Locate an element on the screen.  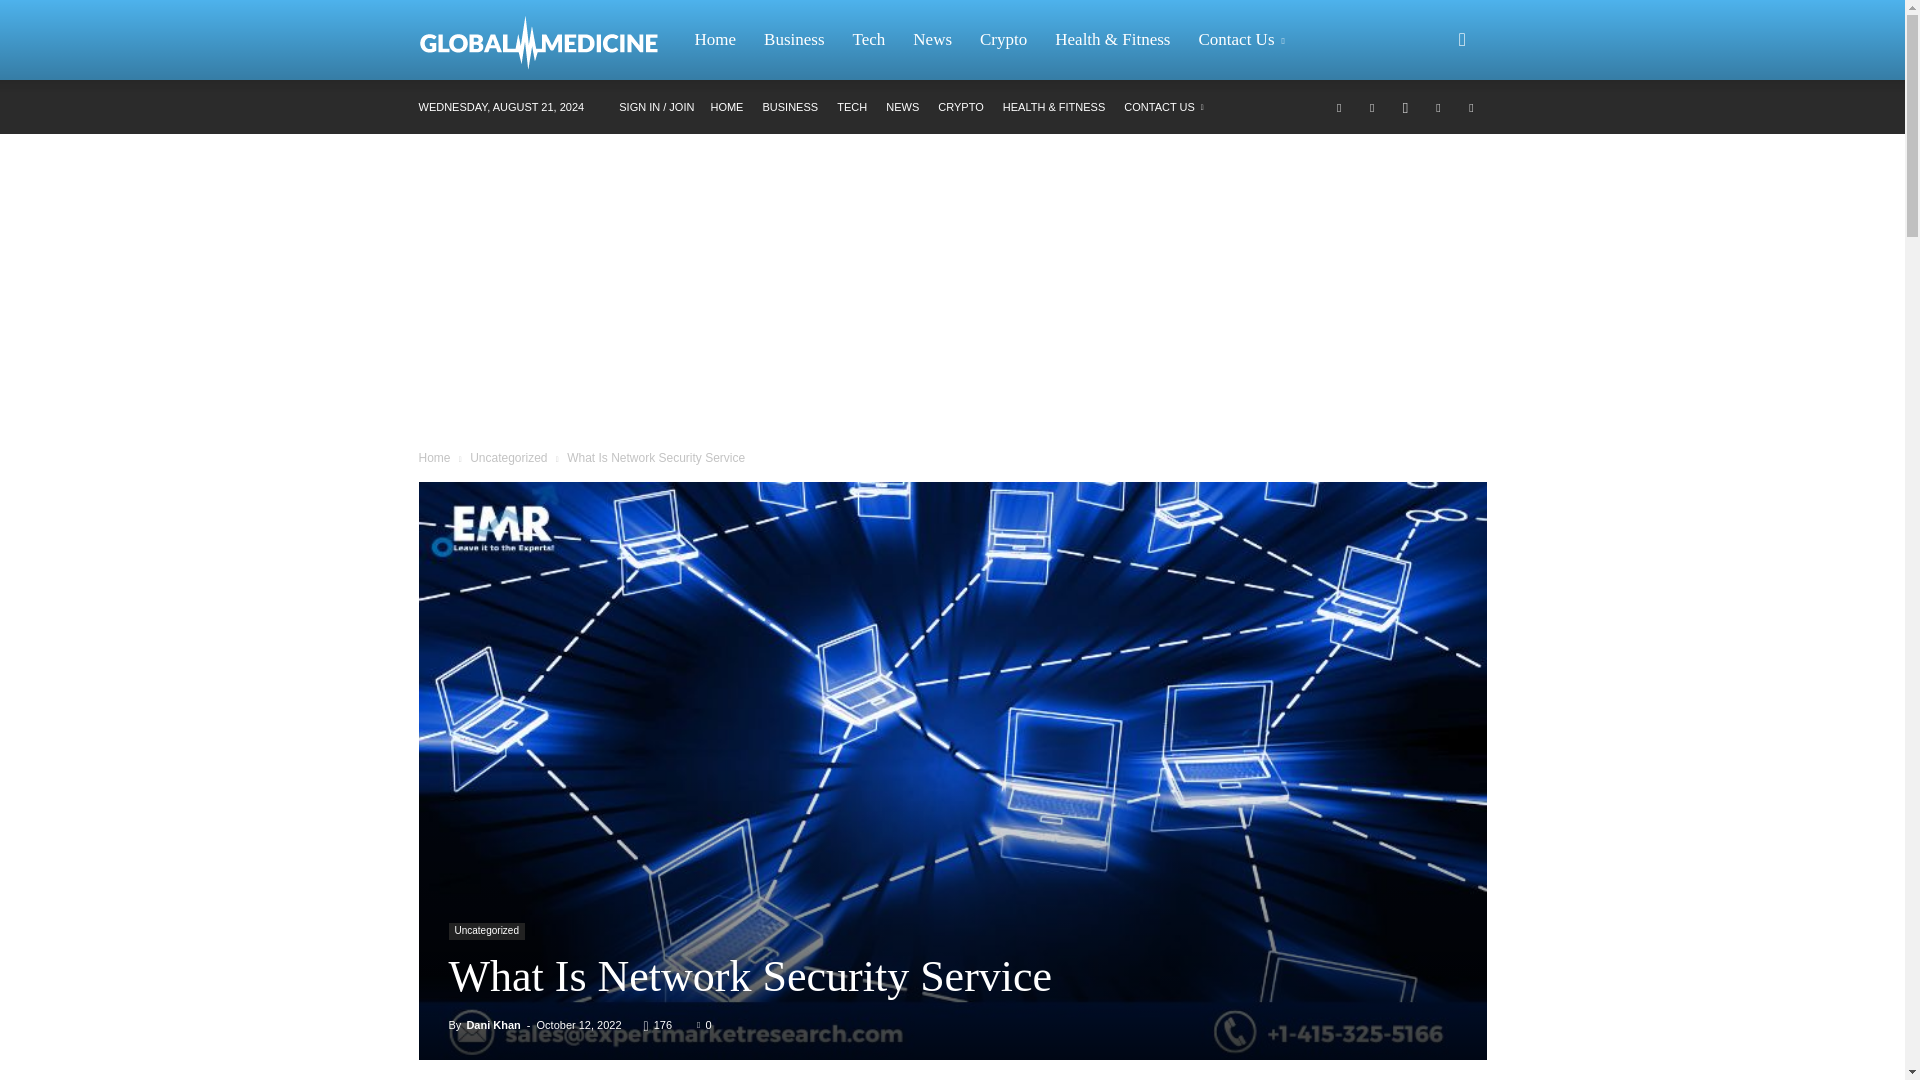
Business is located at coordinates (794, 40).